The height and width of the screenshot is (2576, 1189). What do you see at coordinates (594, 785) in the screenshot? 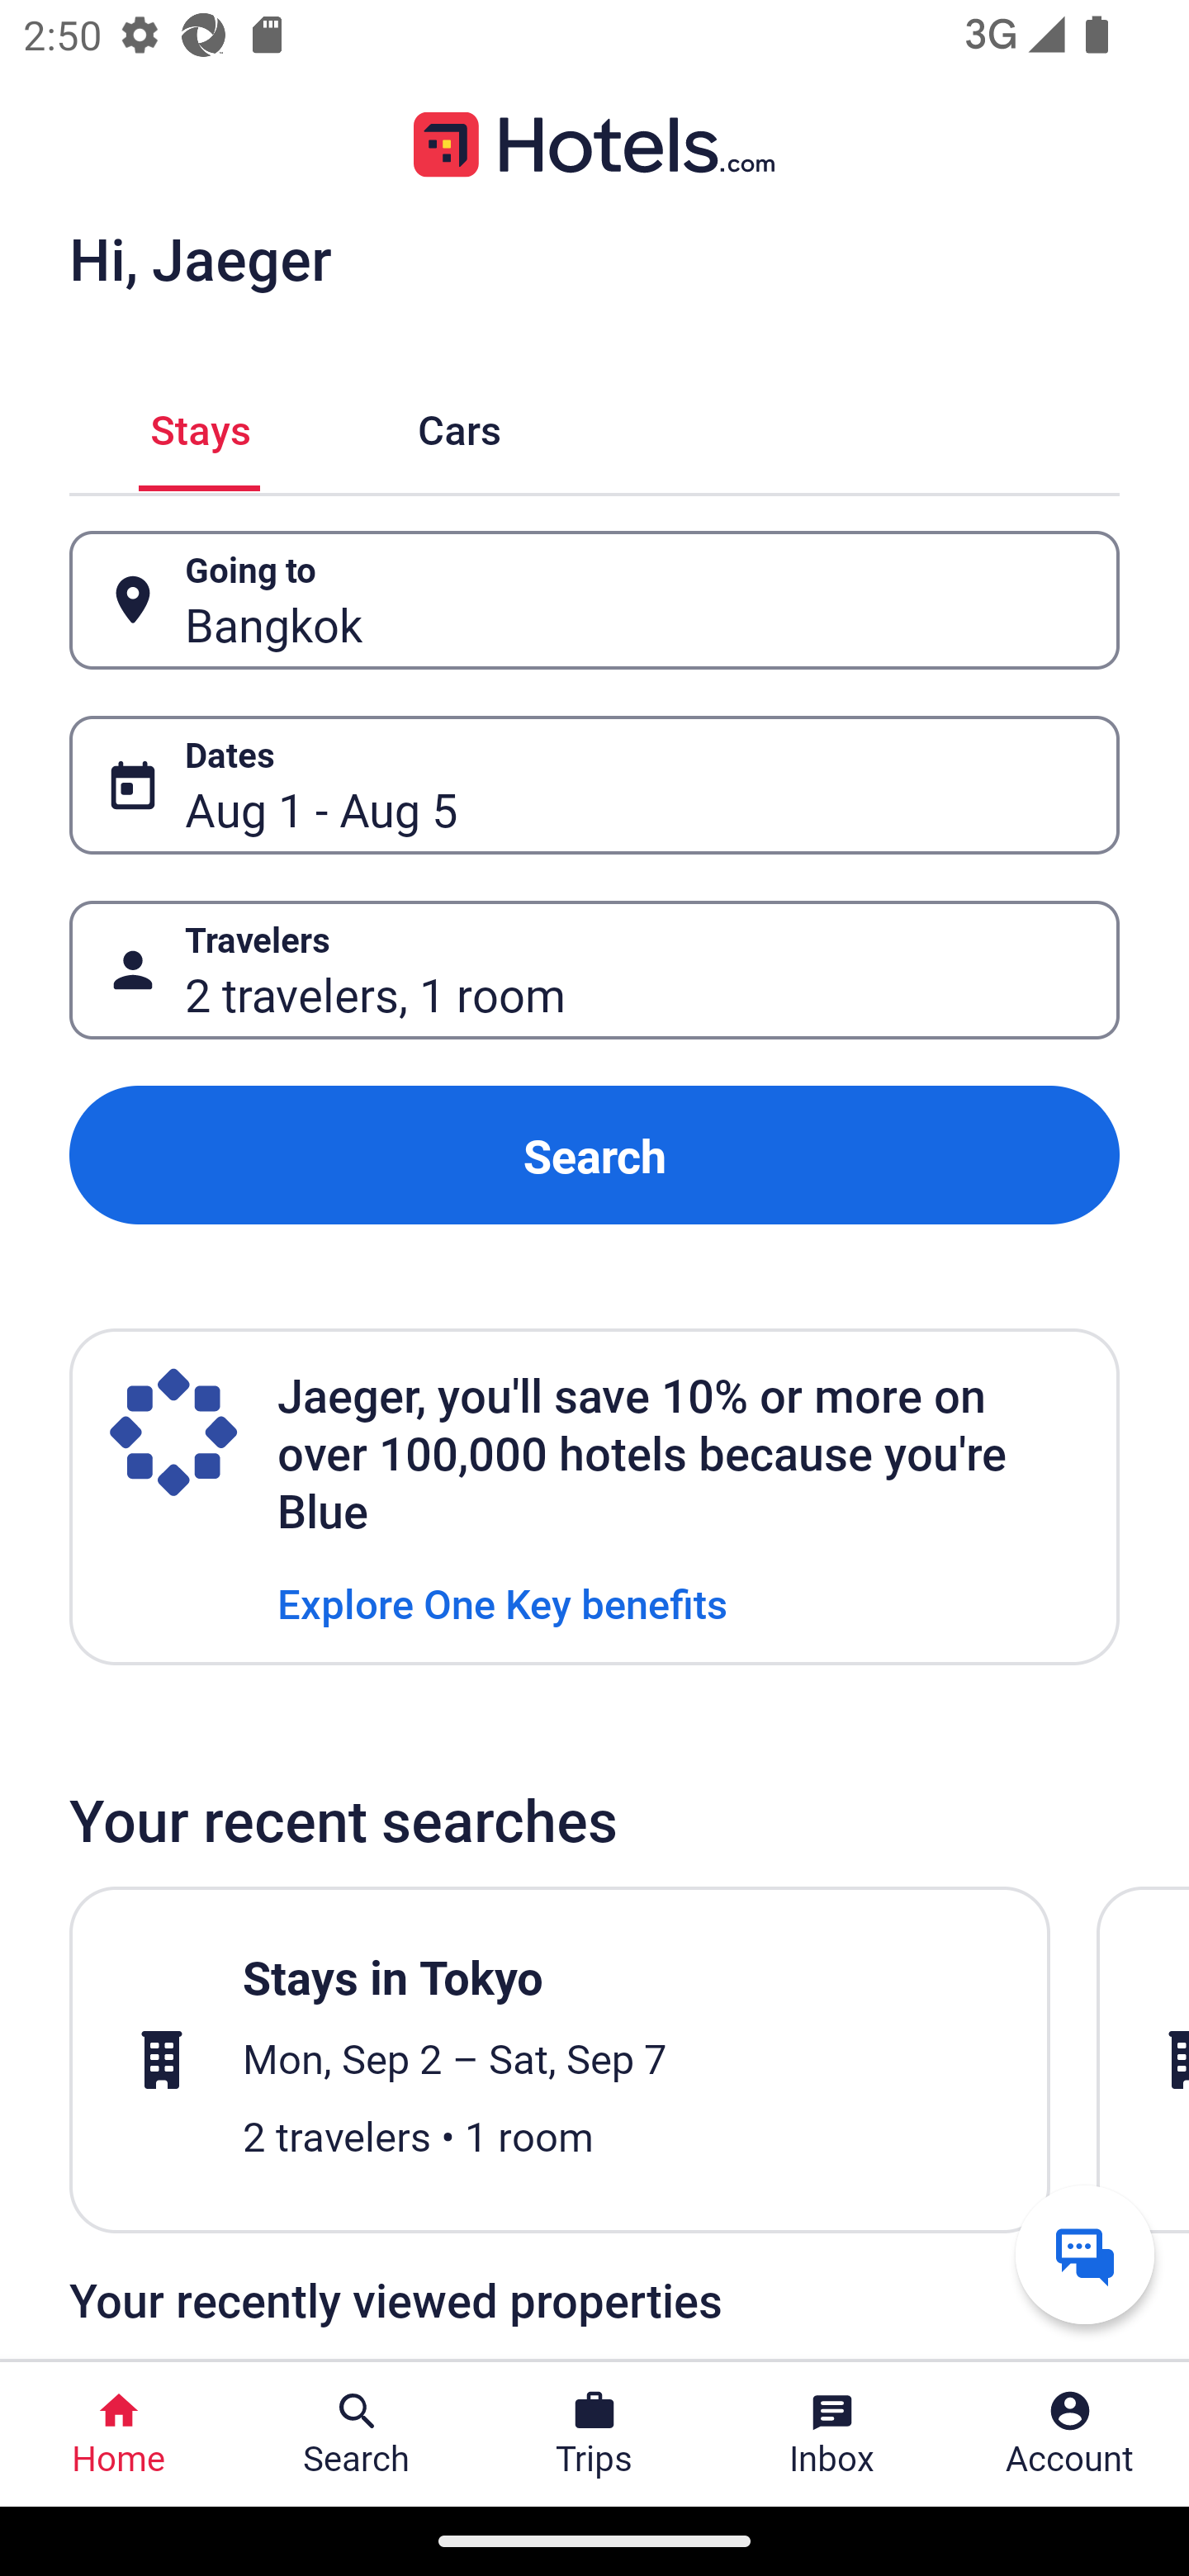
I see `Dates Button Aug 1 - Aug 5` at bounding box center [594, 785].